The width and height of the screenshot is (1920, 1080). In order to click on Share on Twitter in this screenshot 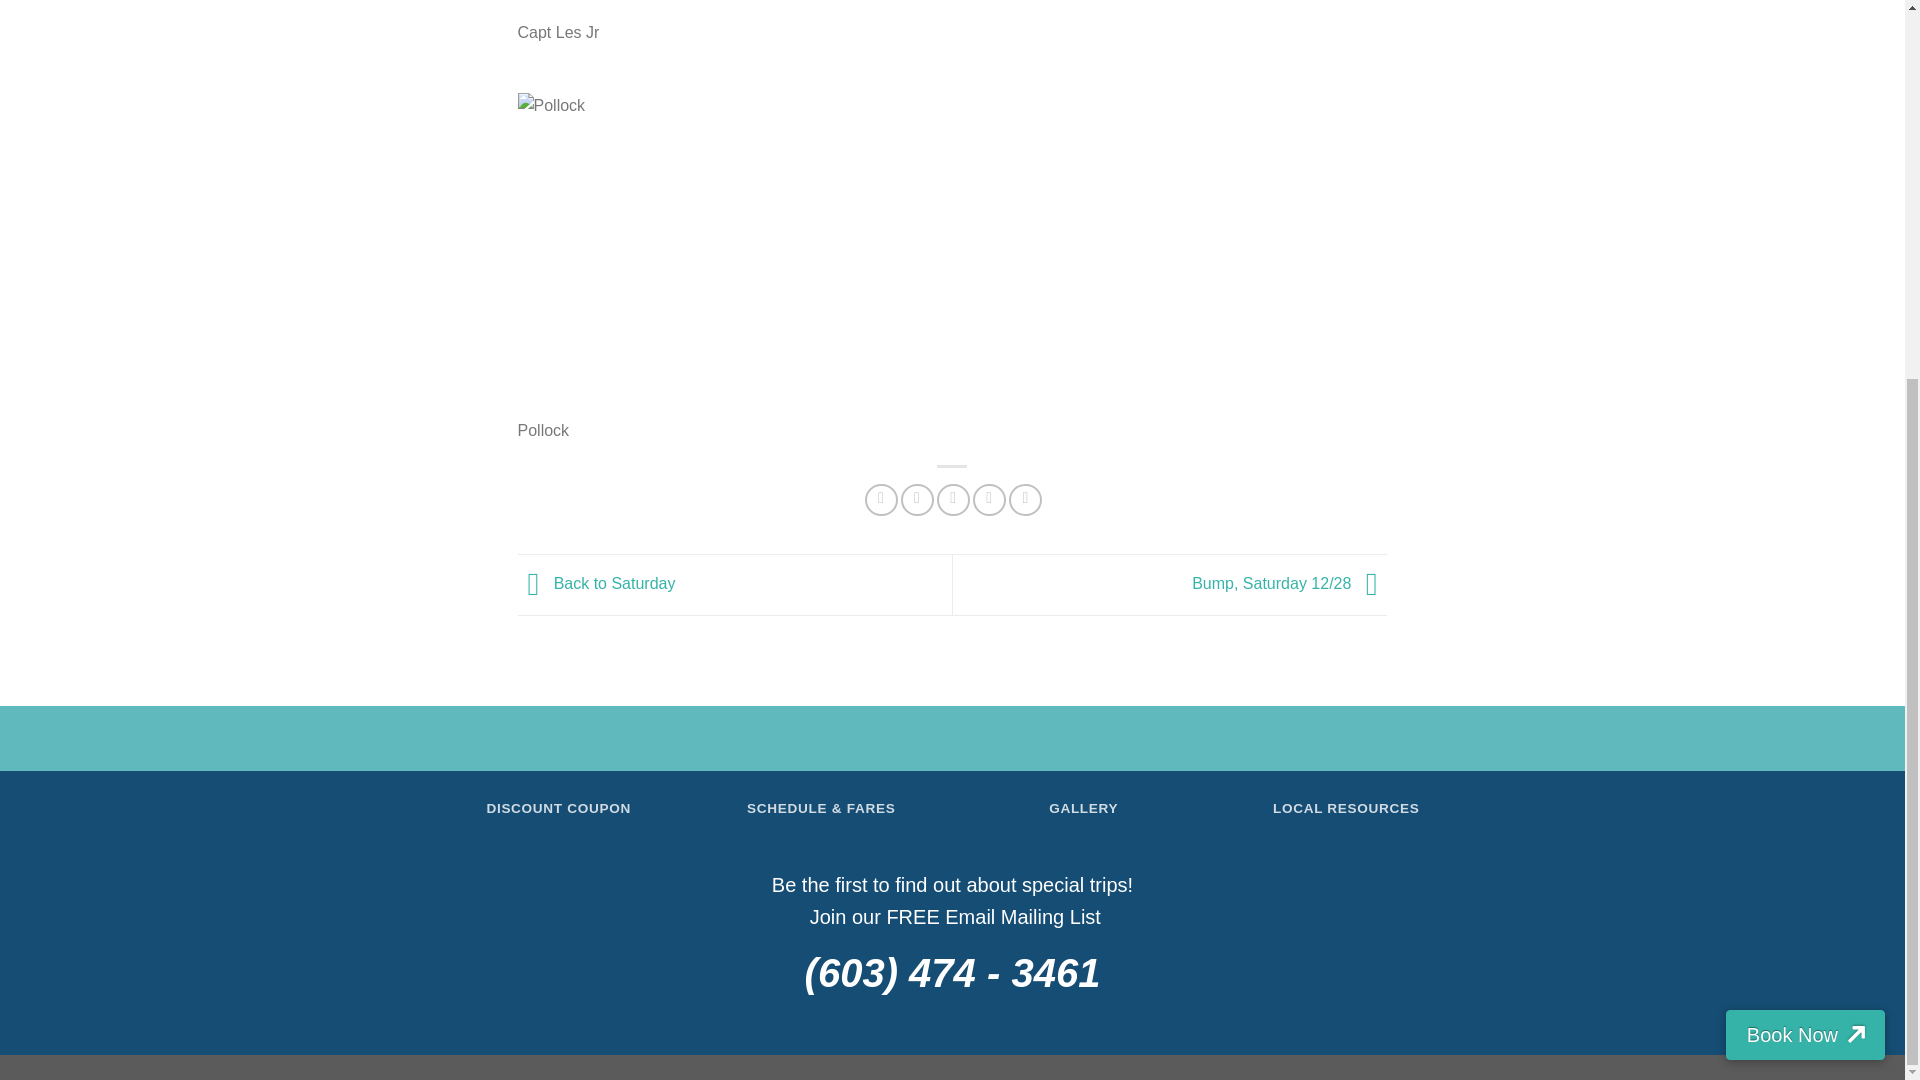, I will do `click(916, 500)`.